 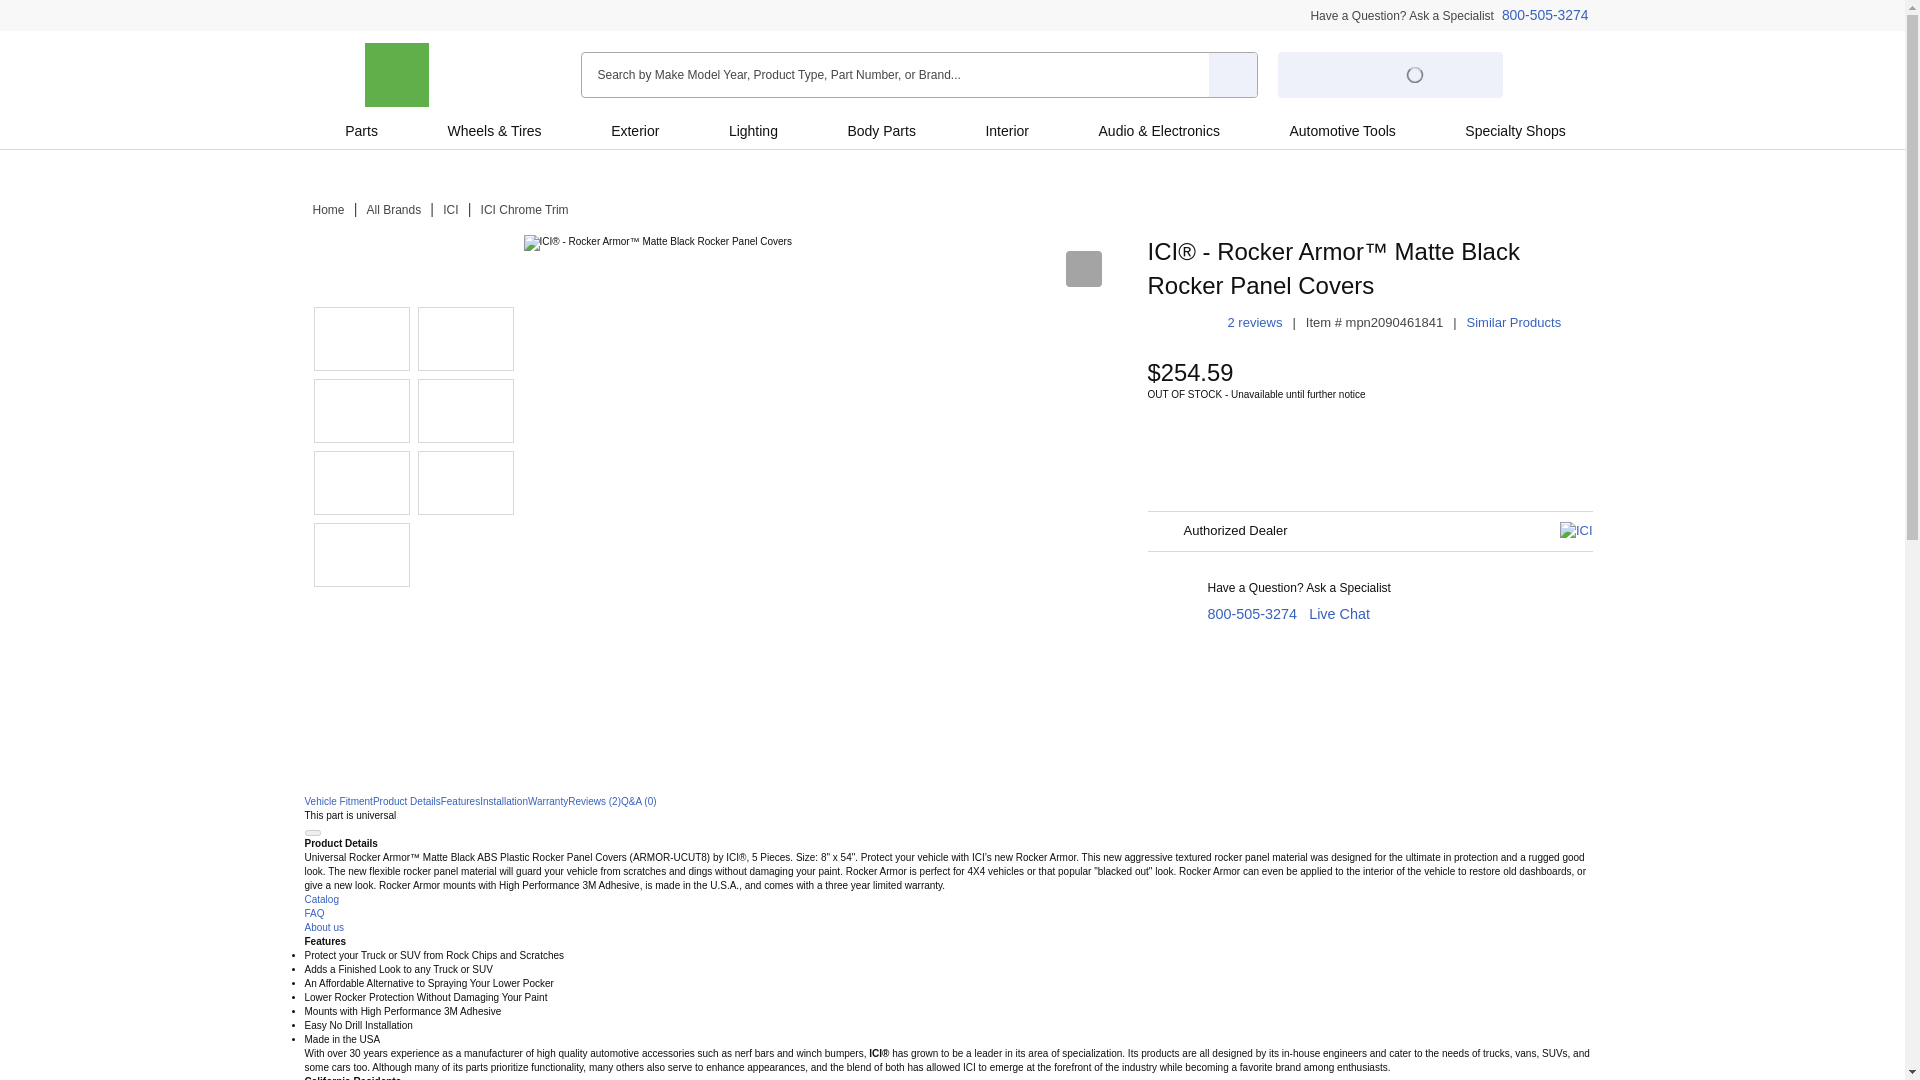 I want to click on Warranty, so click(x=548, y=800).